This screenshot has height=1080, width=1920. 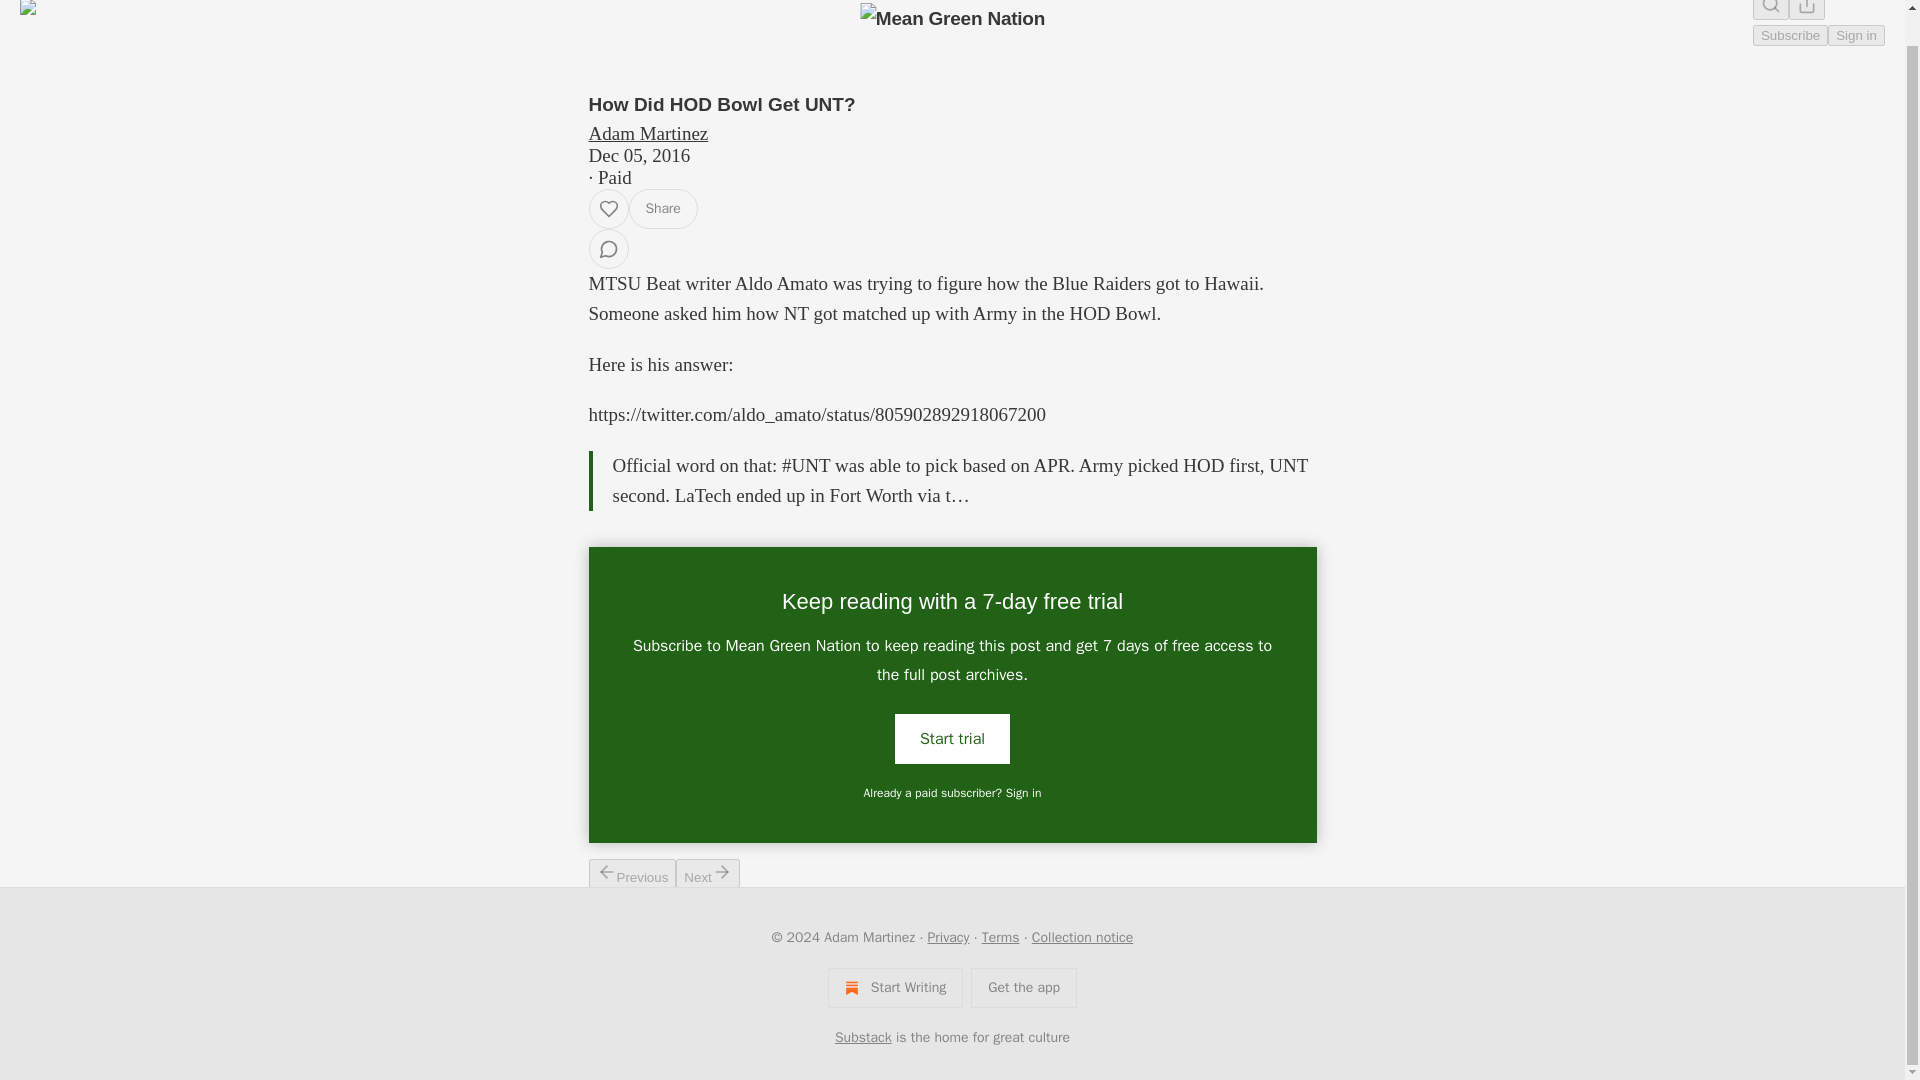 I want to click on Share, so click(x=662, y=208).